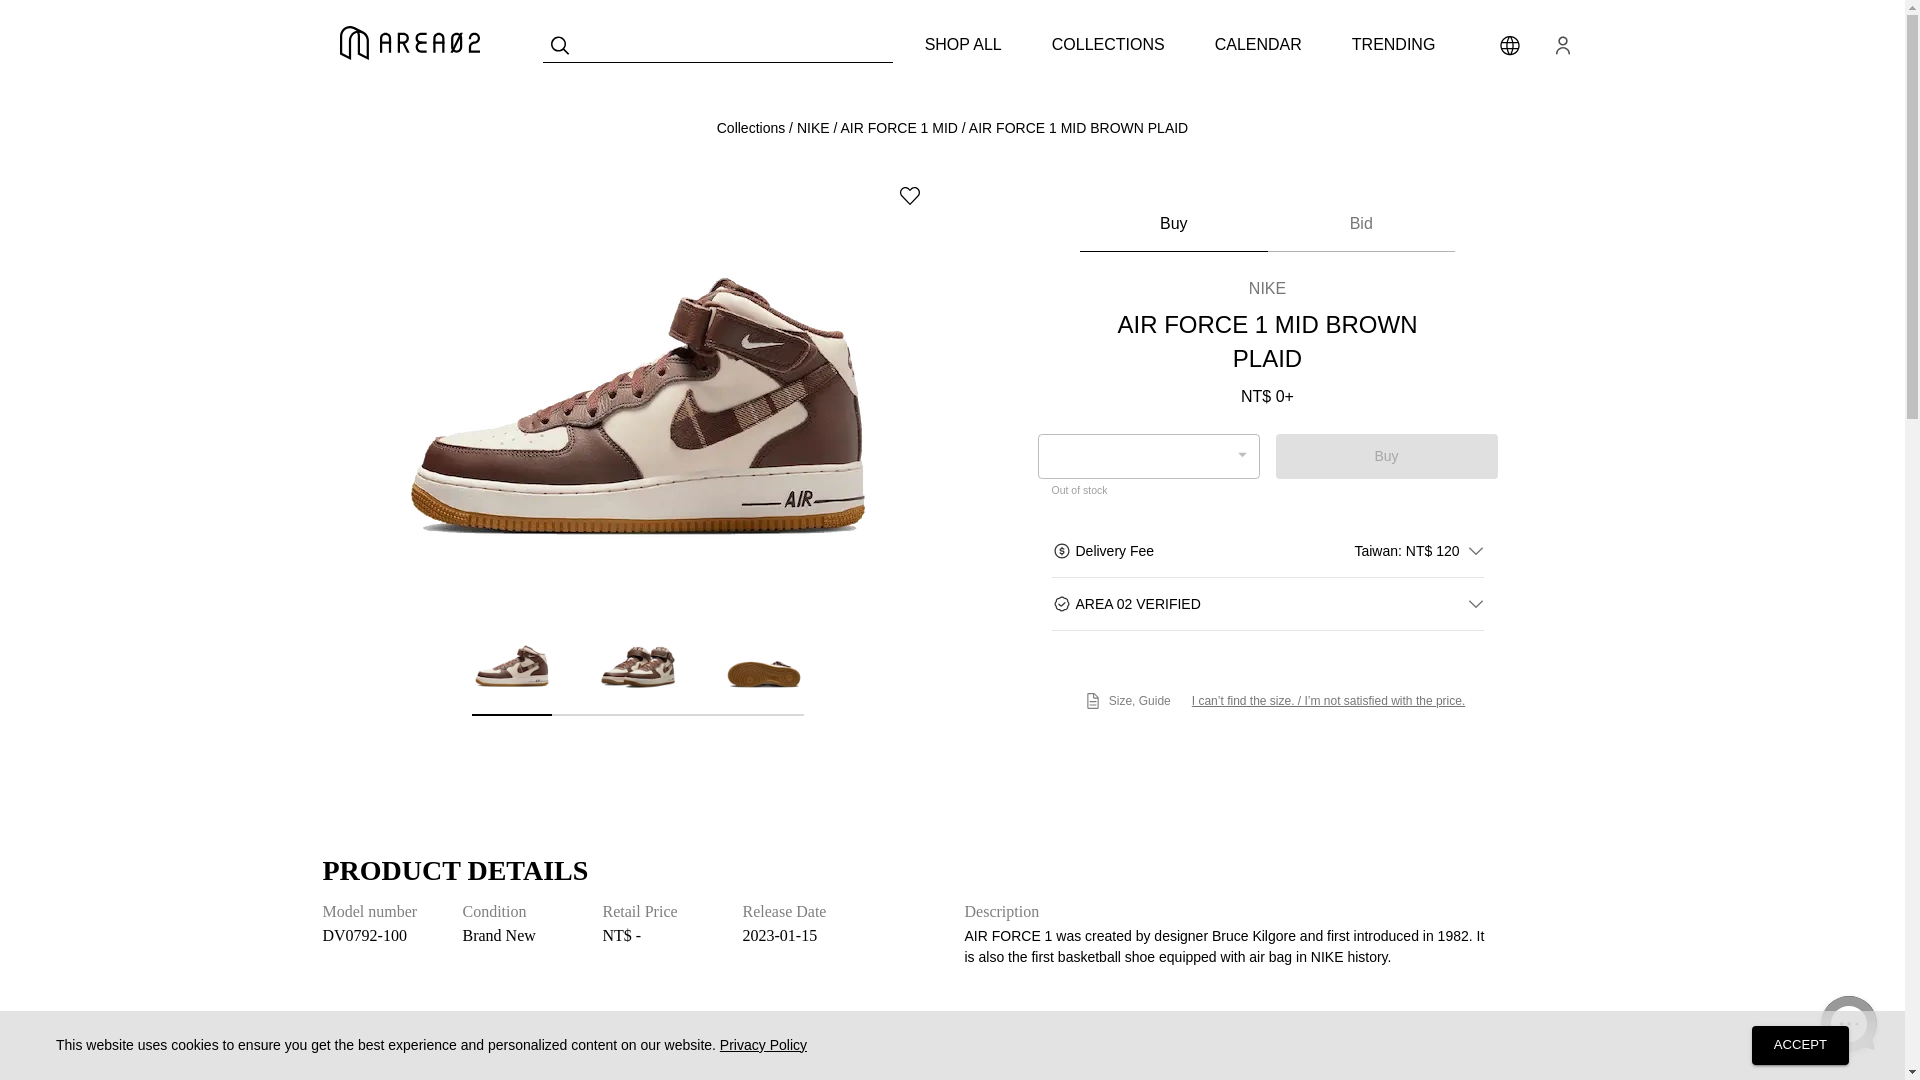  I want to click on CALENDAR, so click(1258, 44).